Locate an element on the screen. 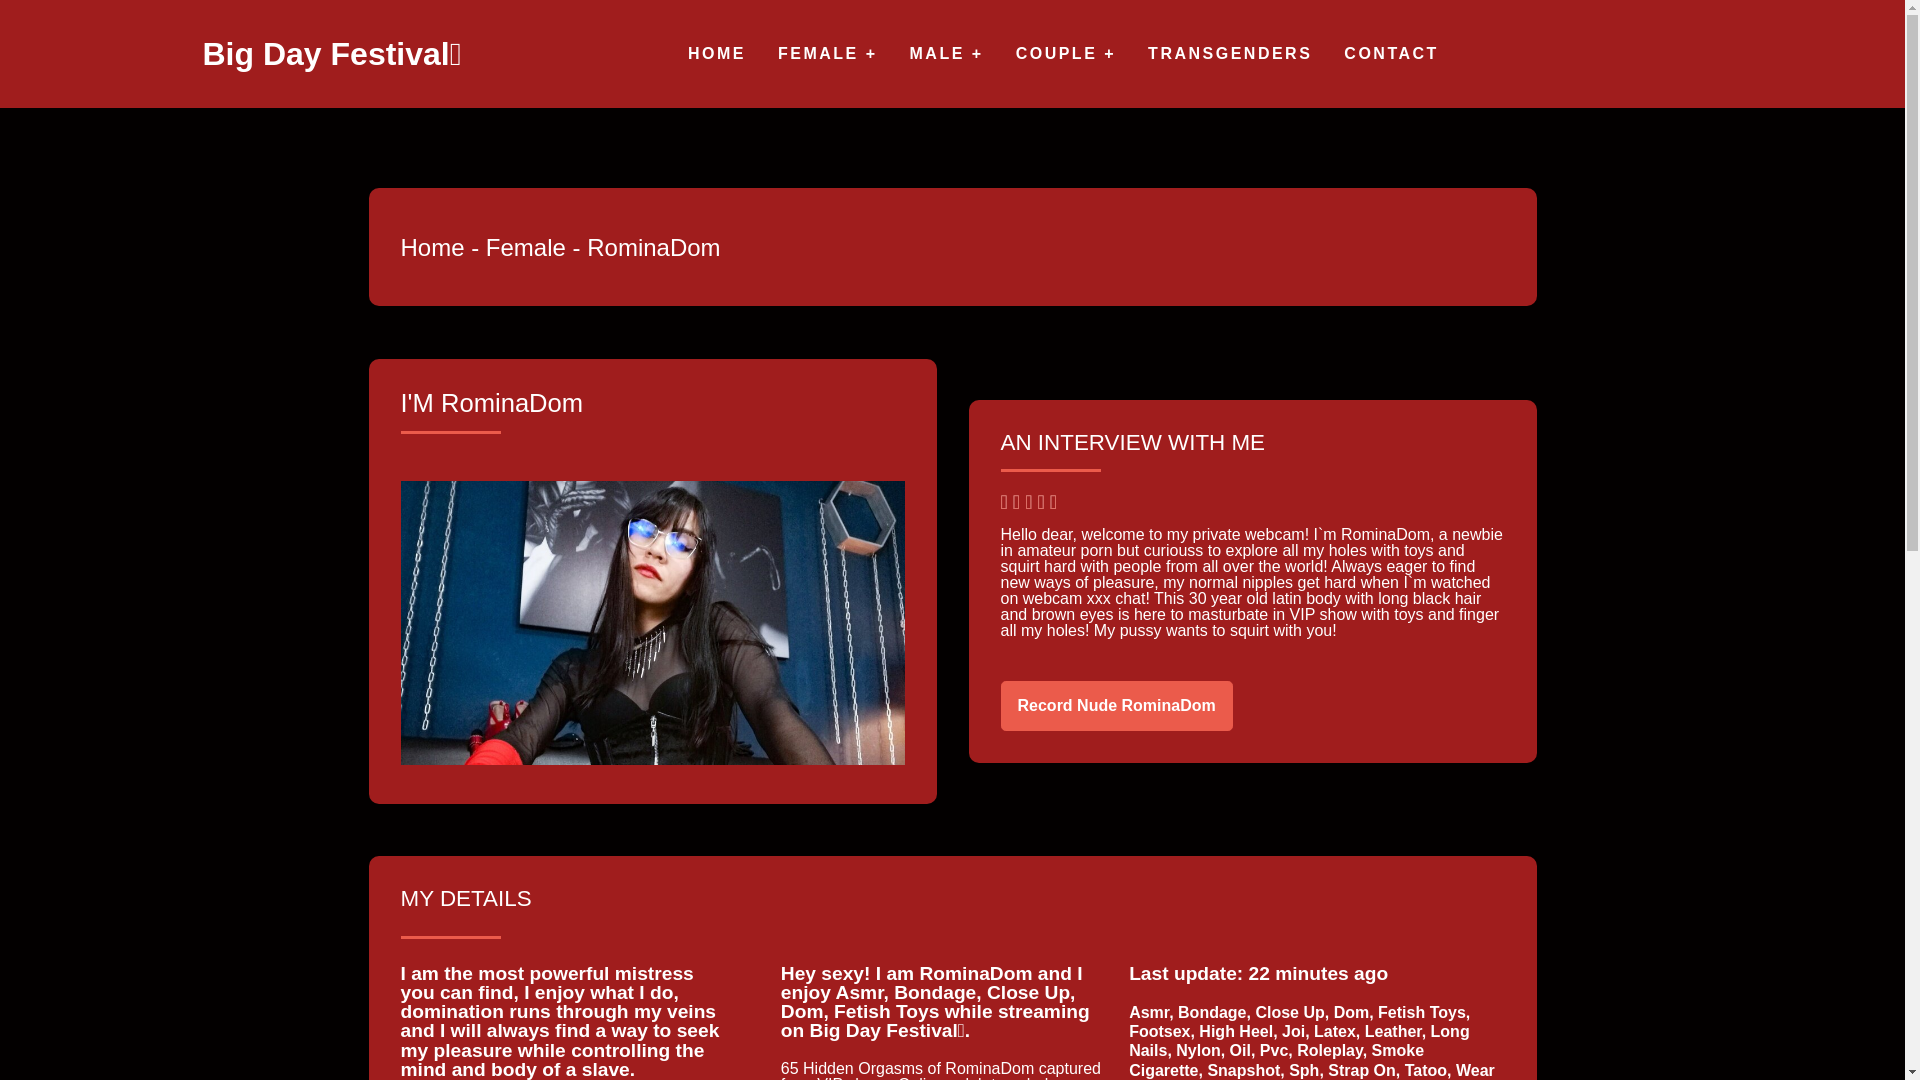  Big Day Festival? is located at coordinates (330, 54).